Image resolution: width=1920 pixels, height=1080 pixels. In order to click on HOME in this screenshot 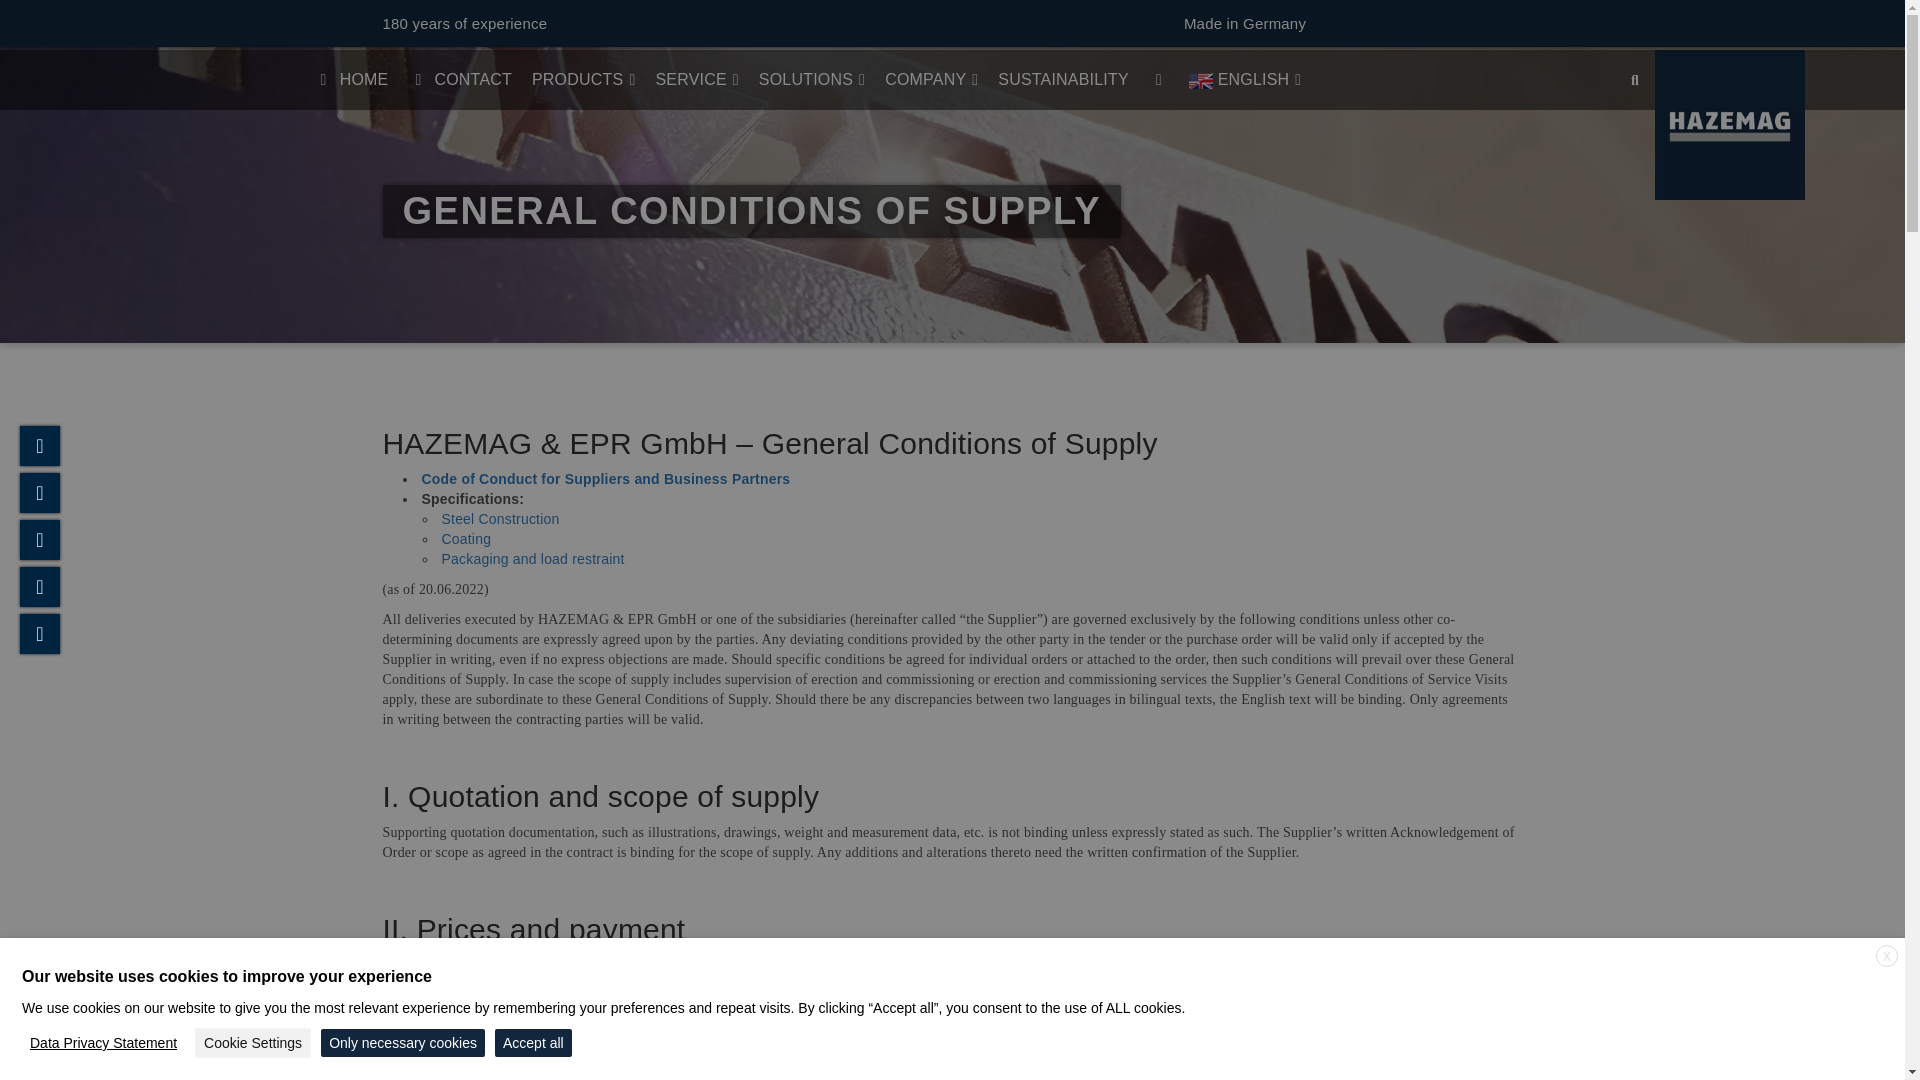, I will do `click(351, 80)`.